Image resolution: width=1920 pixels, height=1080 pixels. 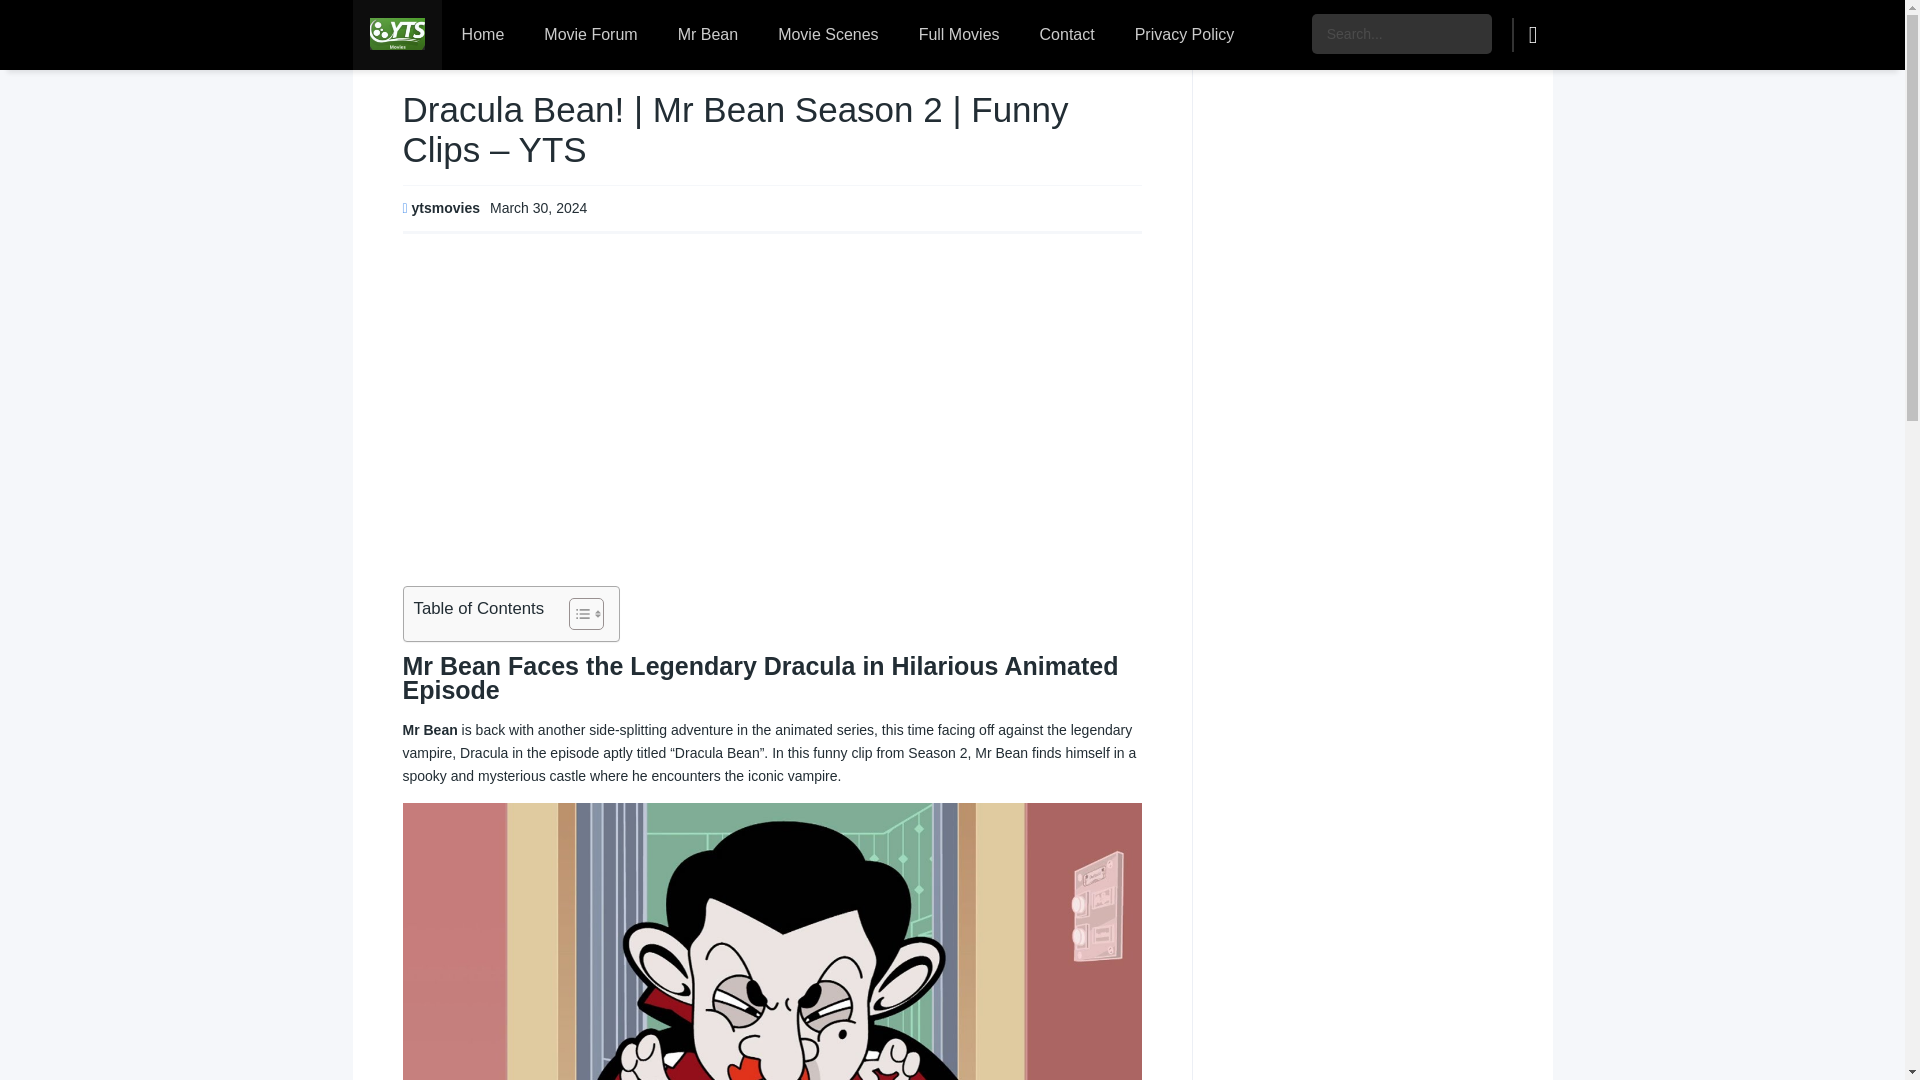 What do you see at coordinates (1067, 35) in the screenshot?
I see `Contact` at bounding box center [1067, 35].